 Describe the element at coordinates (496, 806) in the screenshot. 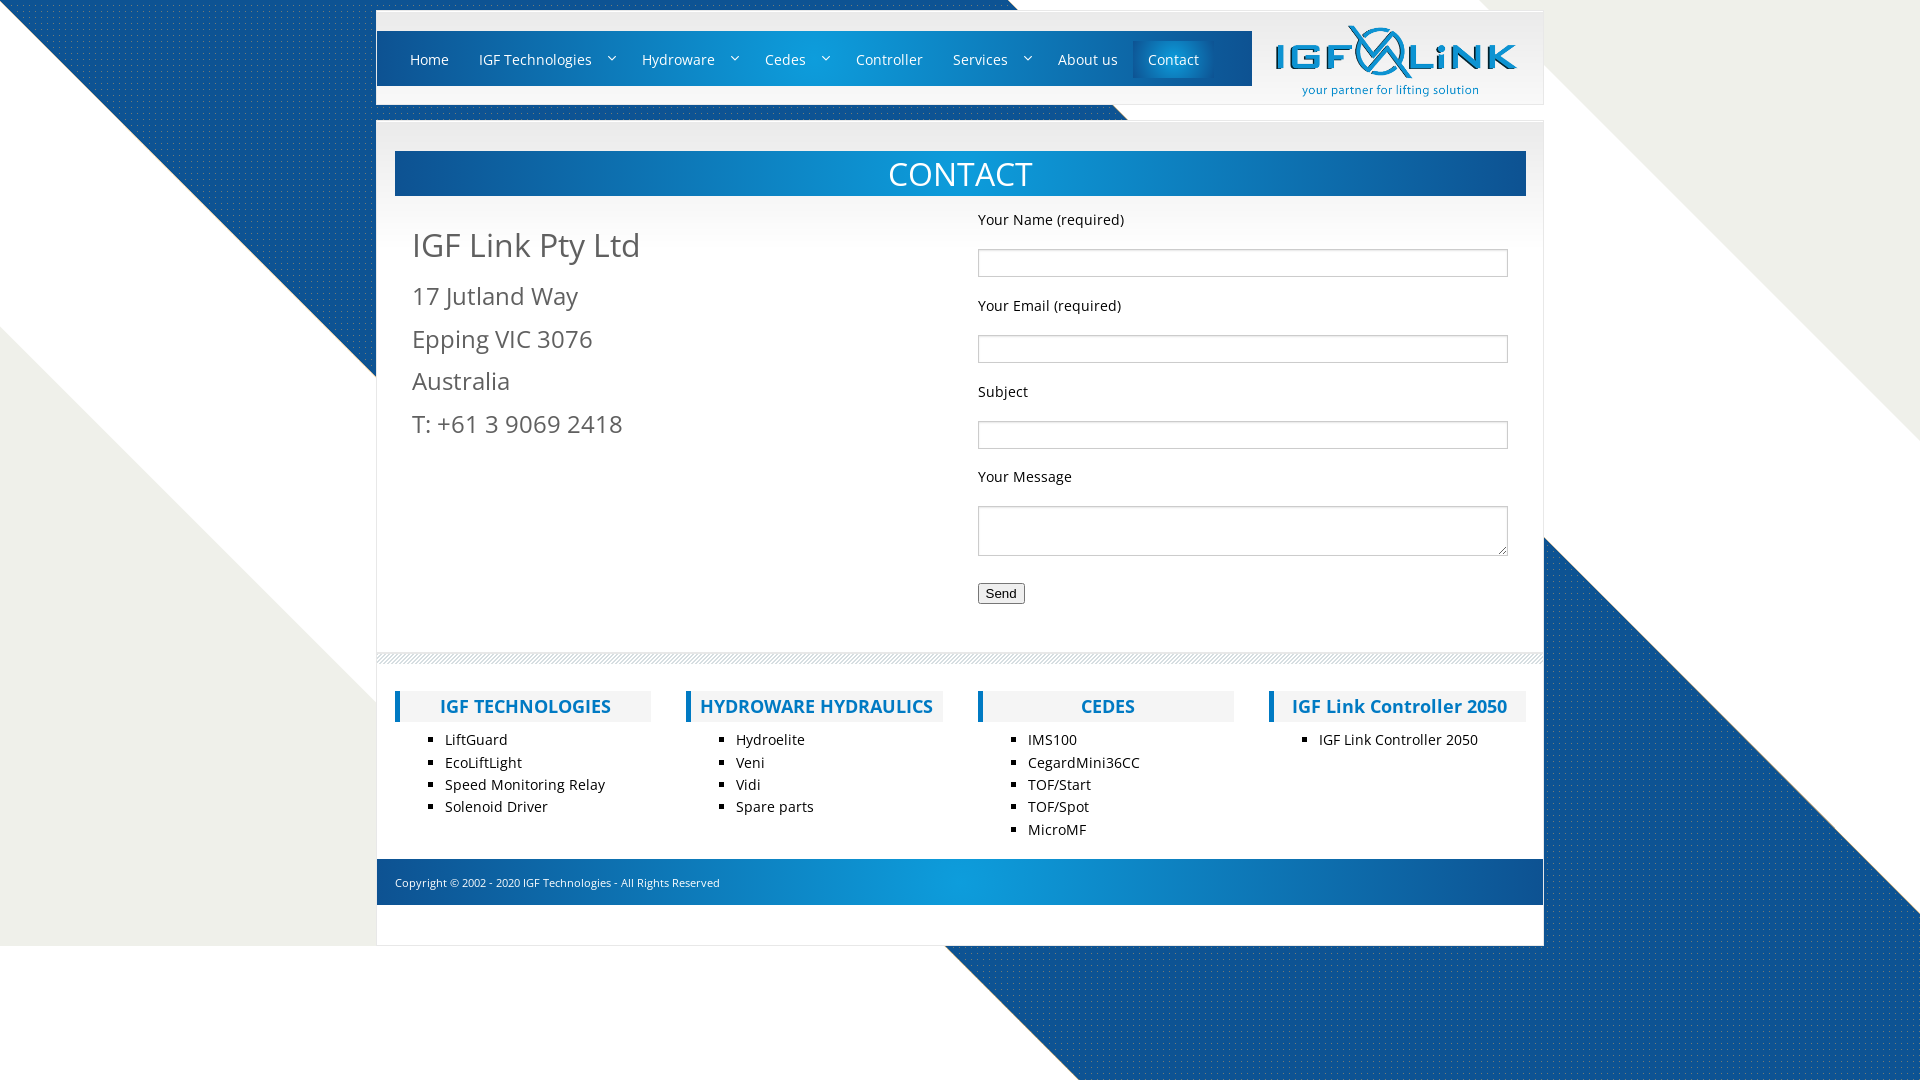

I see `Solenoid Driver` at that location.